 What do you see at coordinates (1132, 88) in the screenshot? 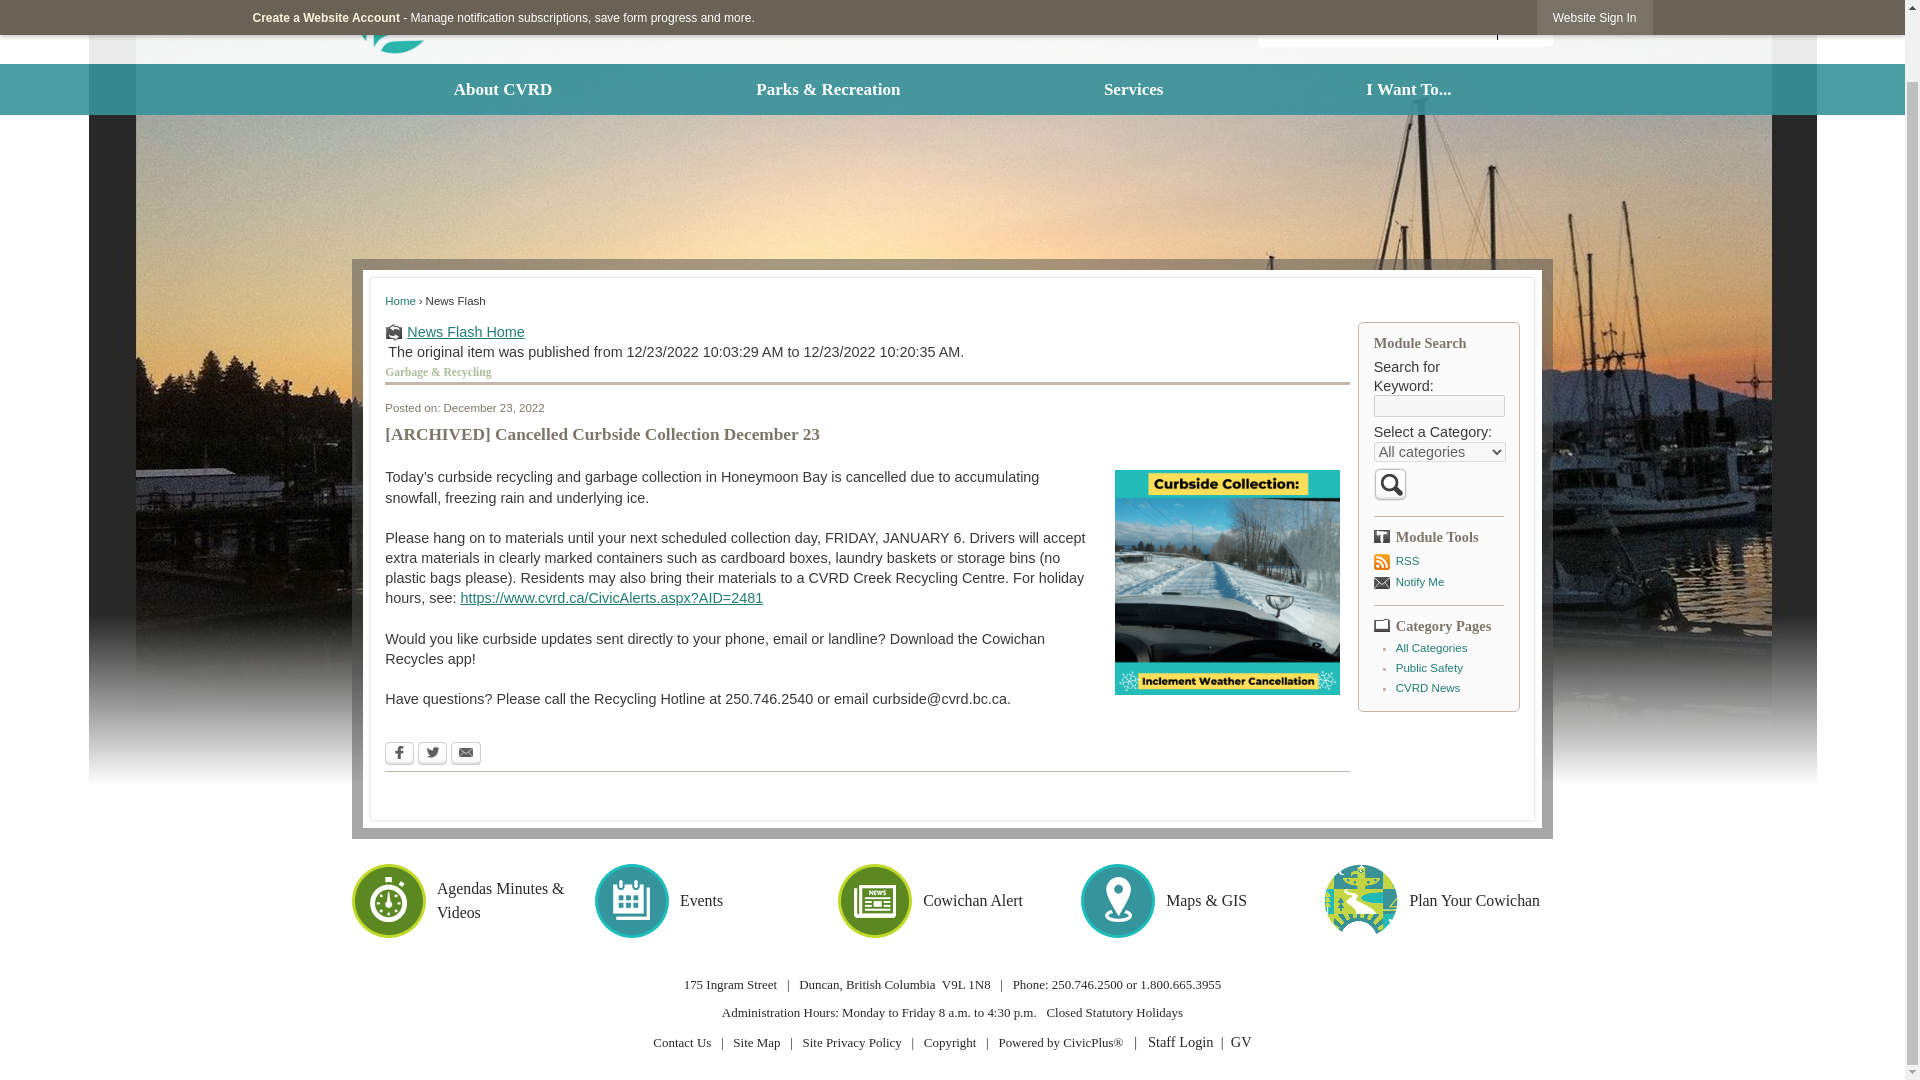
I see `Services` at bounding box center [1132, 88].